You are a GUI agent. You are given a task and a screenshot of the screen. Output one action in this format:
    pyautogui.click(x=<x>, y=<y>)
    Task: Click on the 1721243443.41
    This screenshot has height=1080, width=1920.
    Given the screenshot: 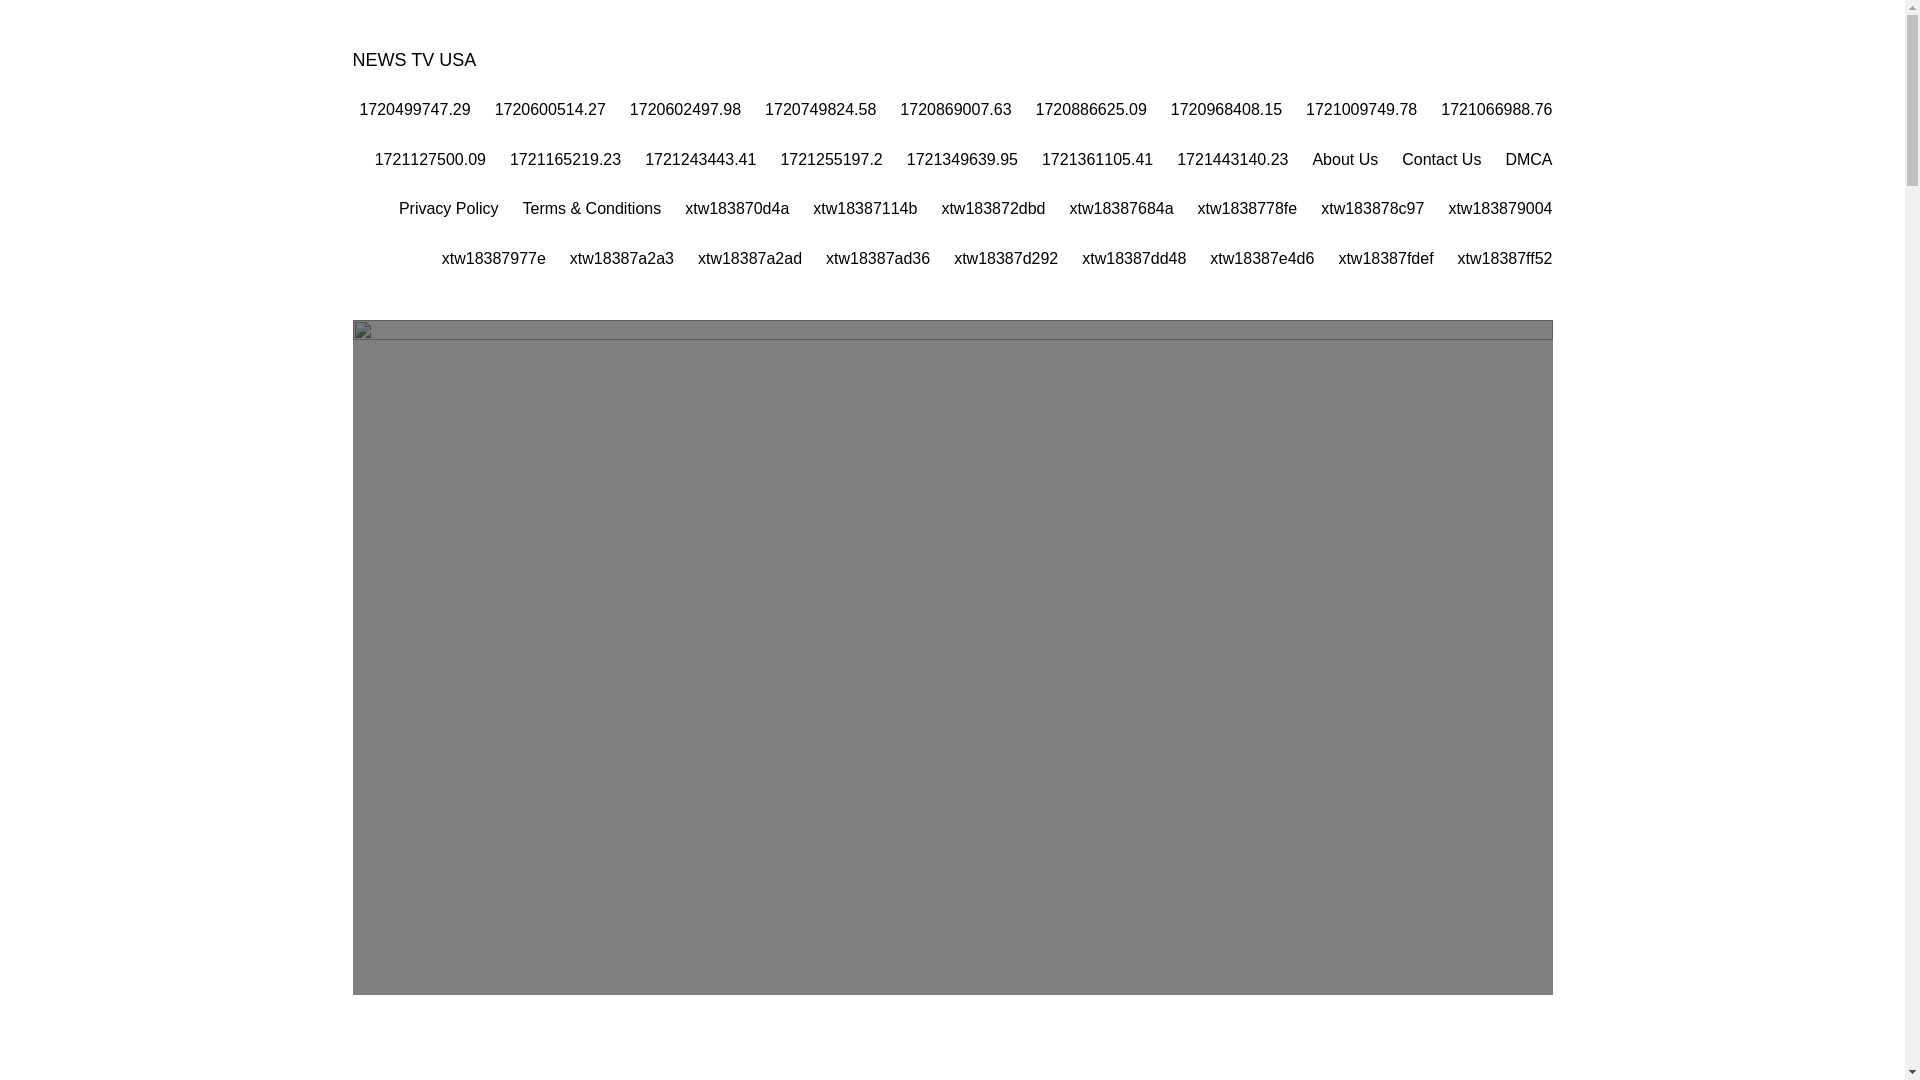 What is the action you would take?
    pyautogui.click(x=700, y=159)
    